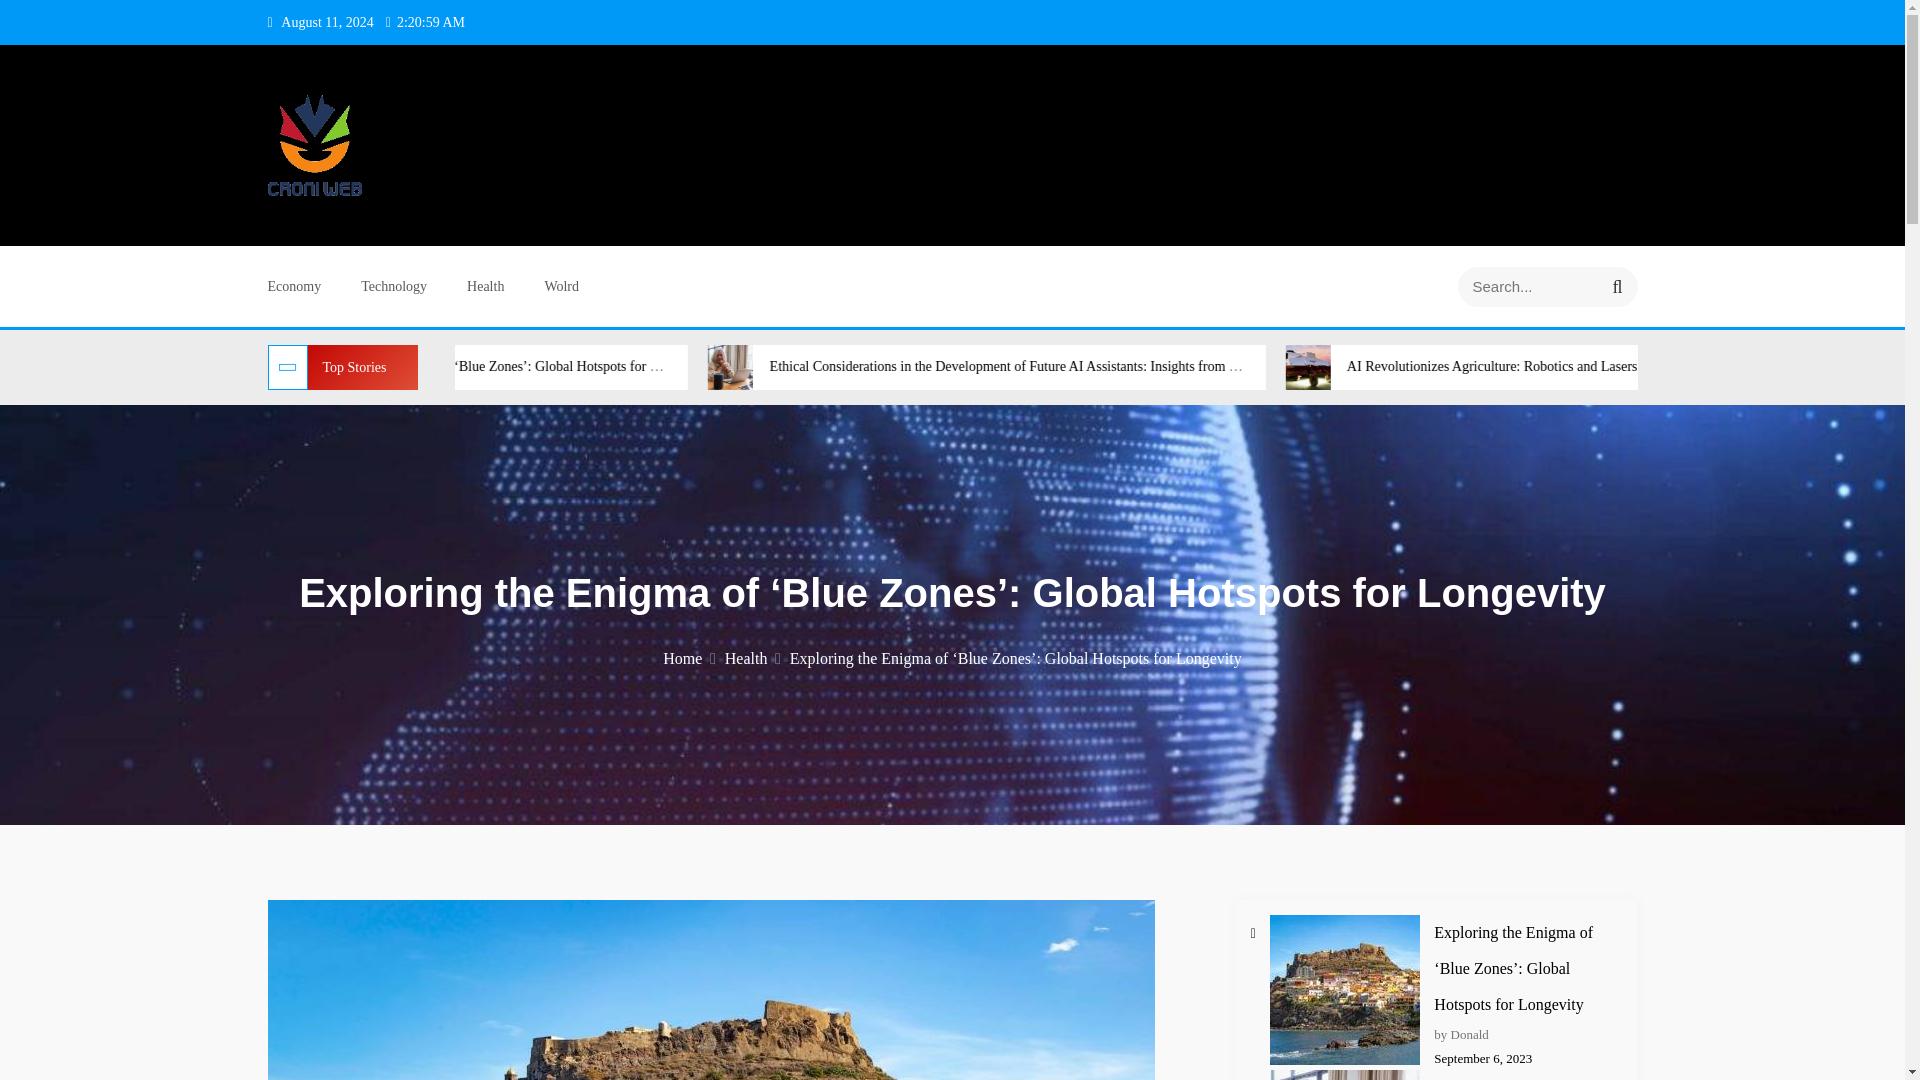  Describe the element at coordinates (561, 286) in the screenshot. I see `Wolrd` at that location.